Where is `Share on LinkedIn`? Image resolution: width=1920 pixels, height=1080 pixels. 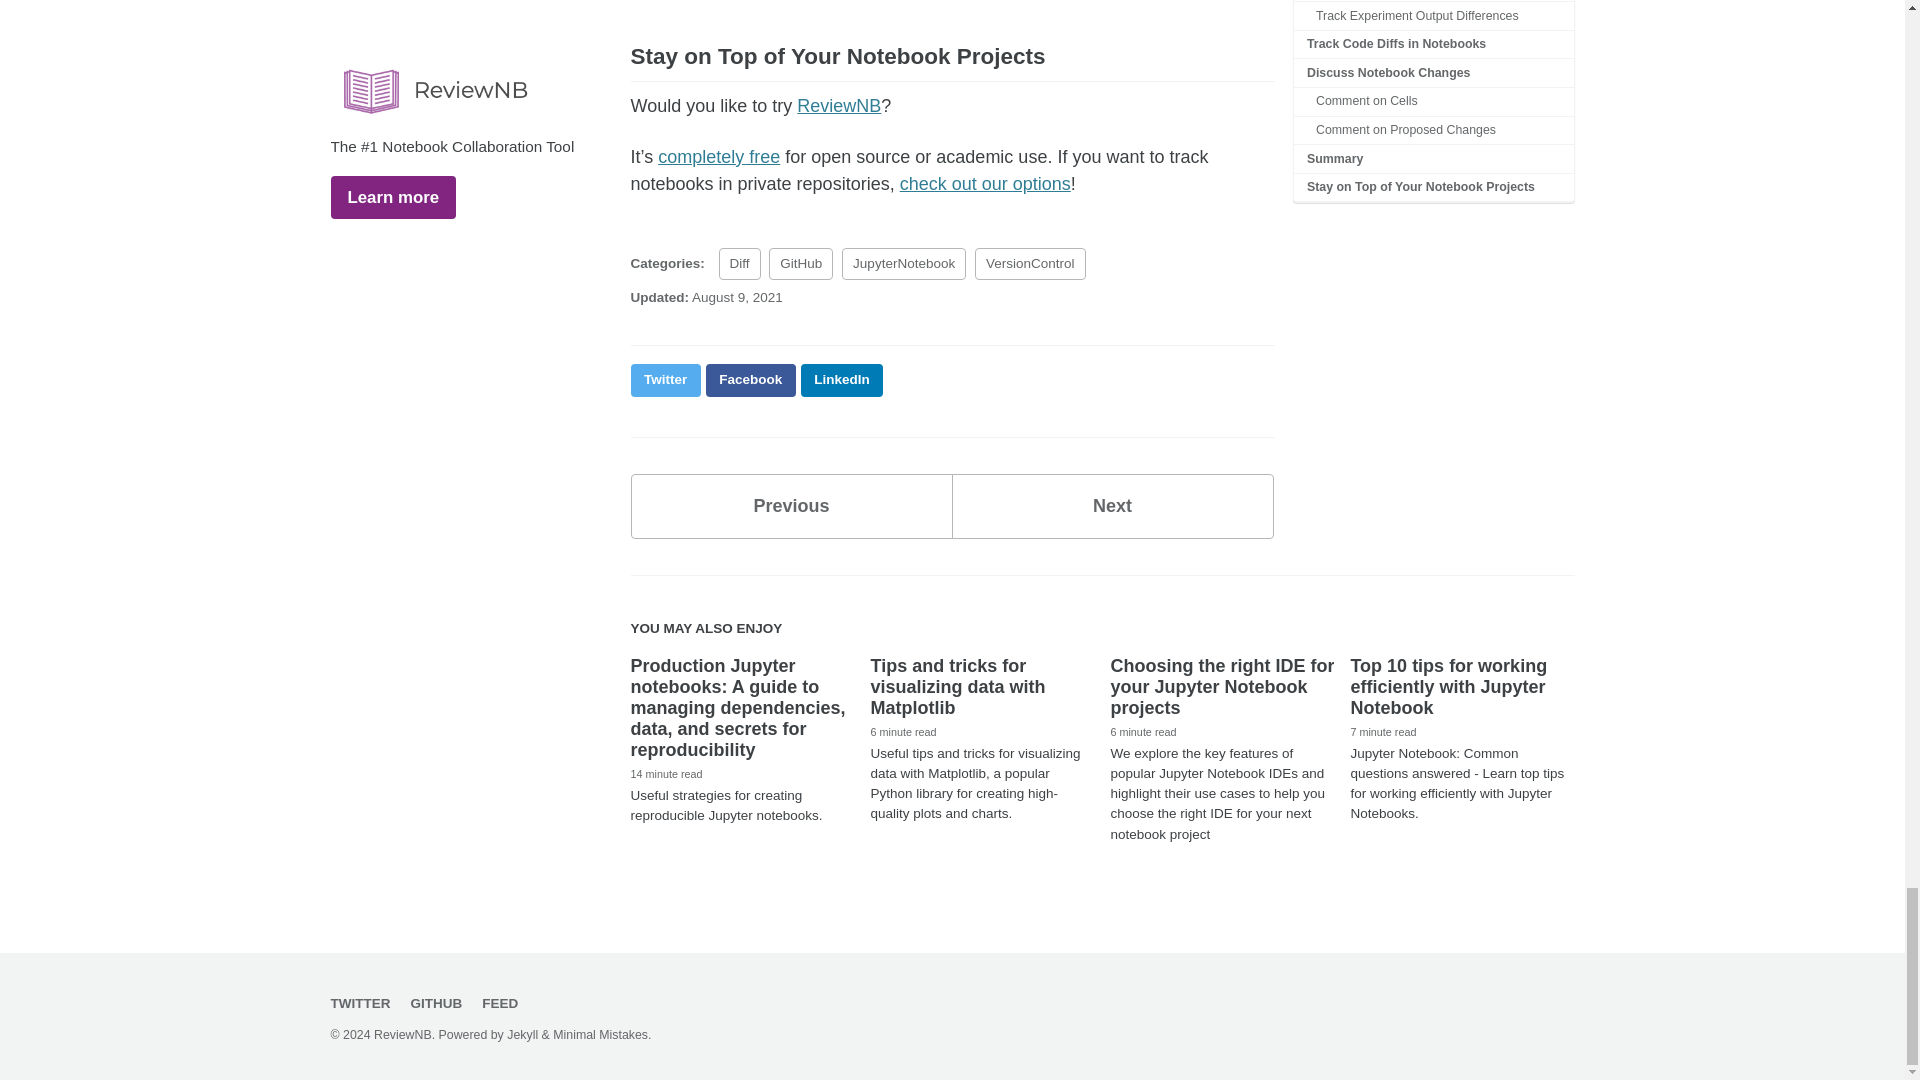
Share on LinkedIn is located at coordinates (664, 380).